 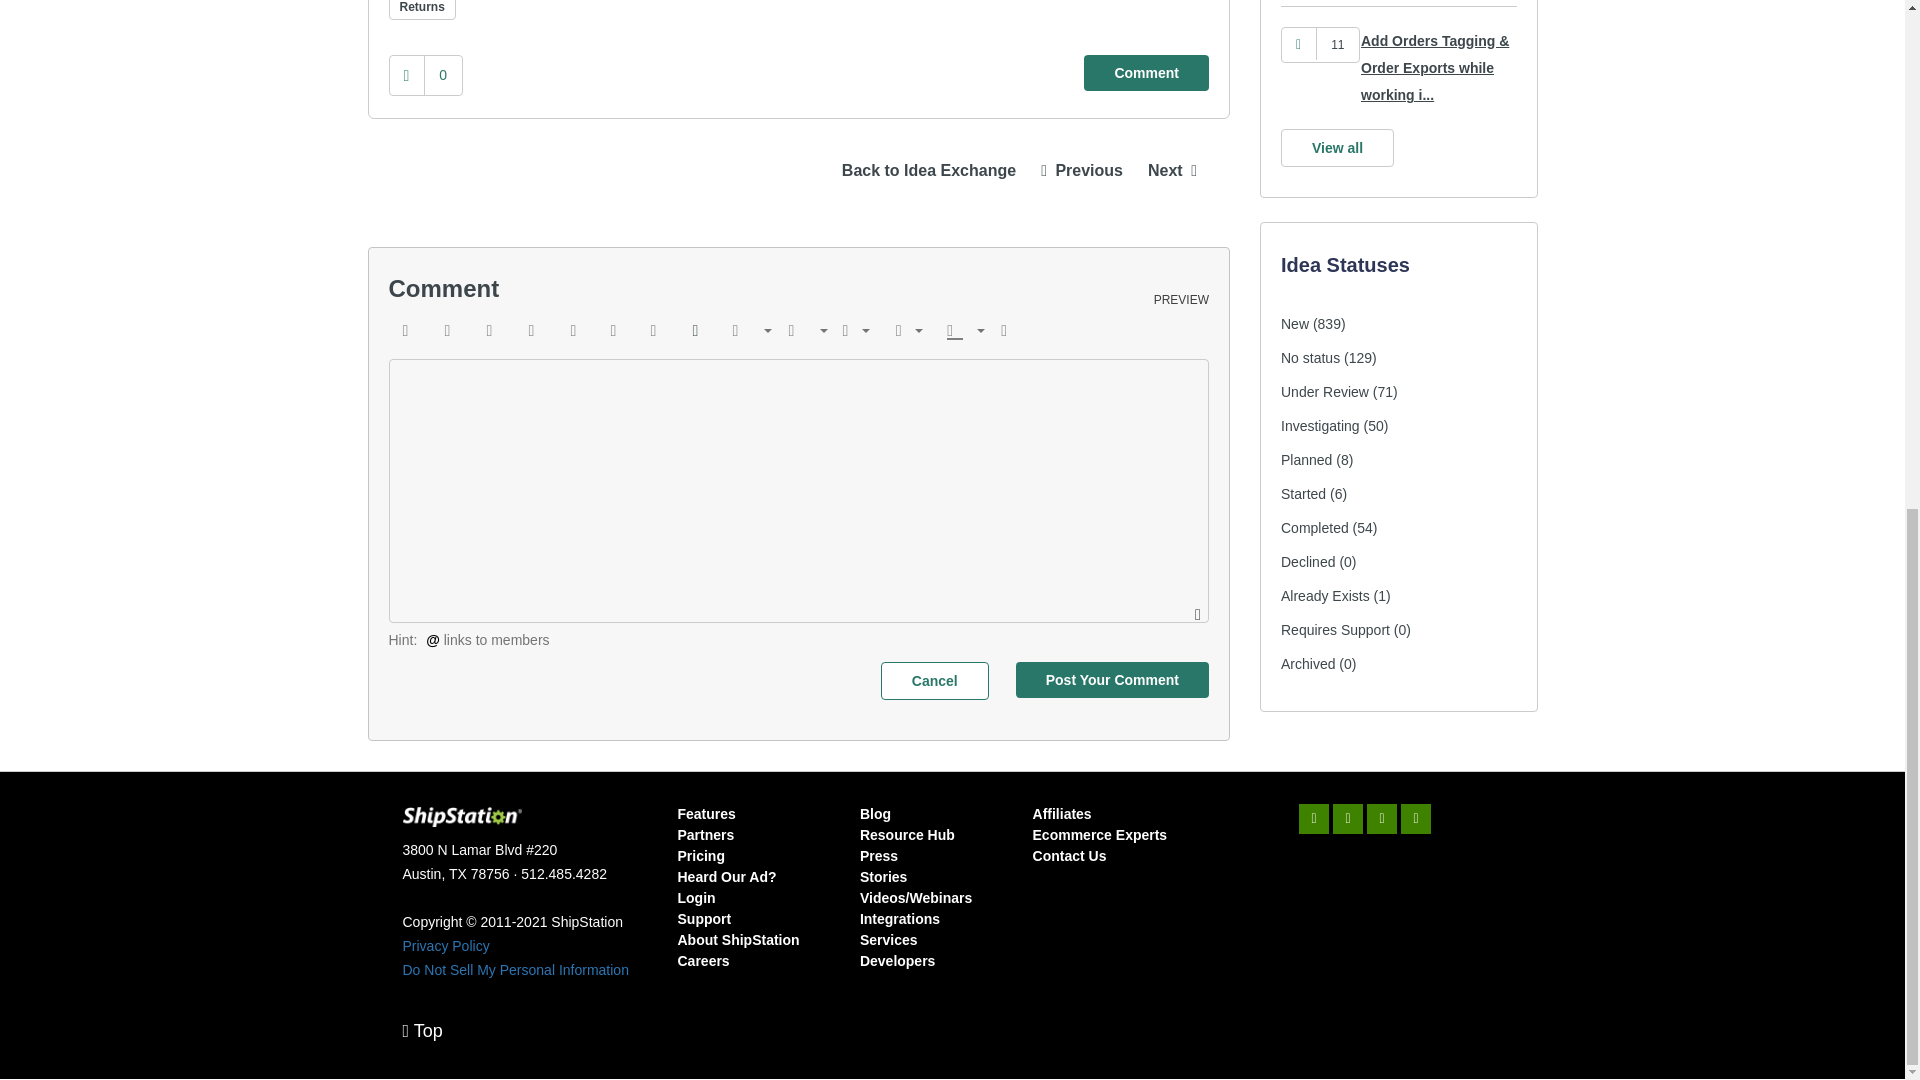 I want to click on Next, so click(x=1172, y=170).